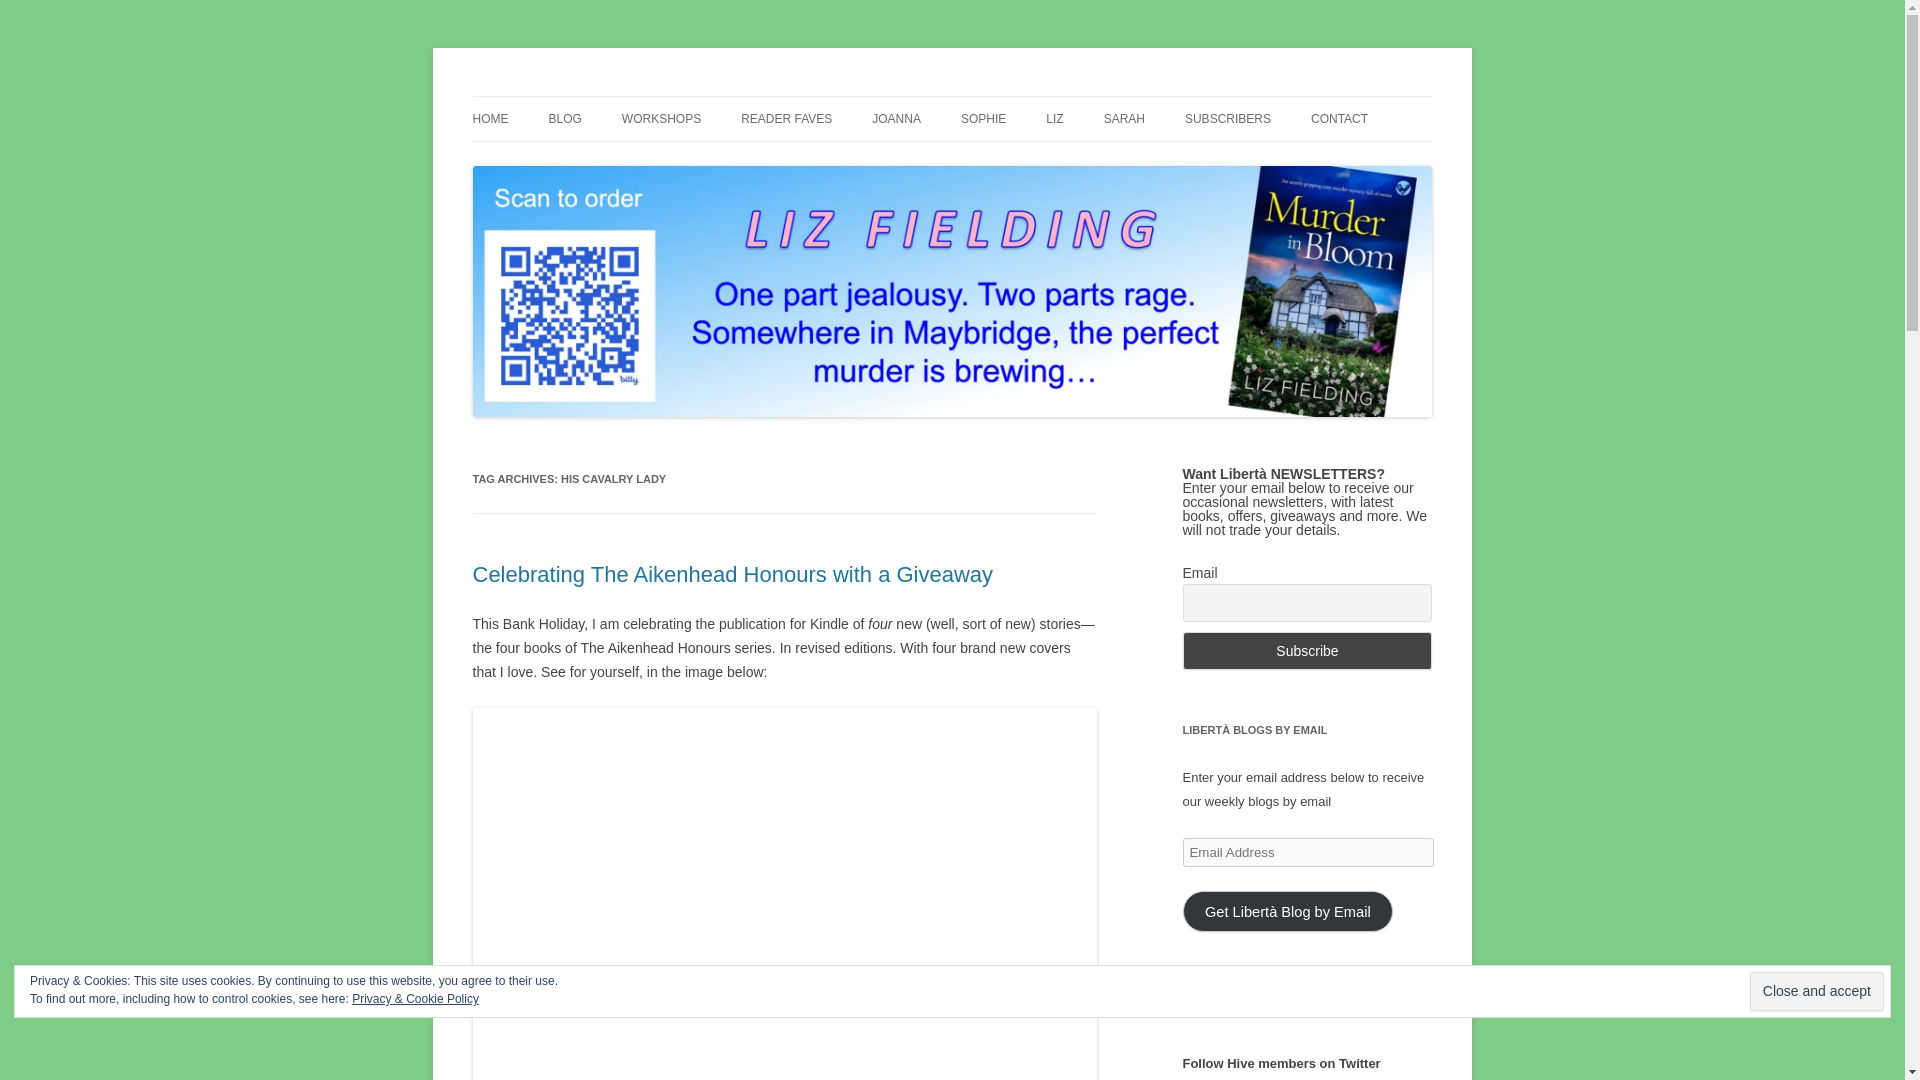  I want to click on WORKSHOPS, so click(661, 119).